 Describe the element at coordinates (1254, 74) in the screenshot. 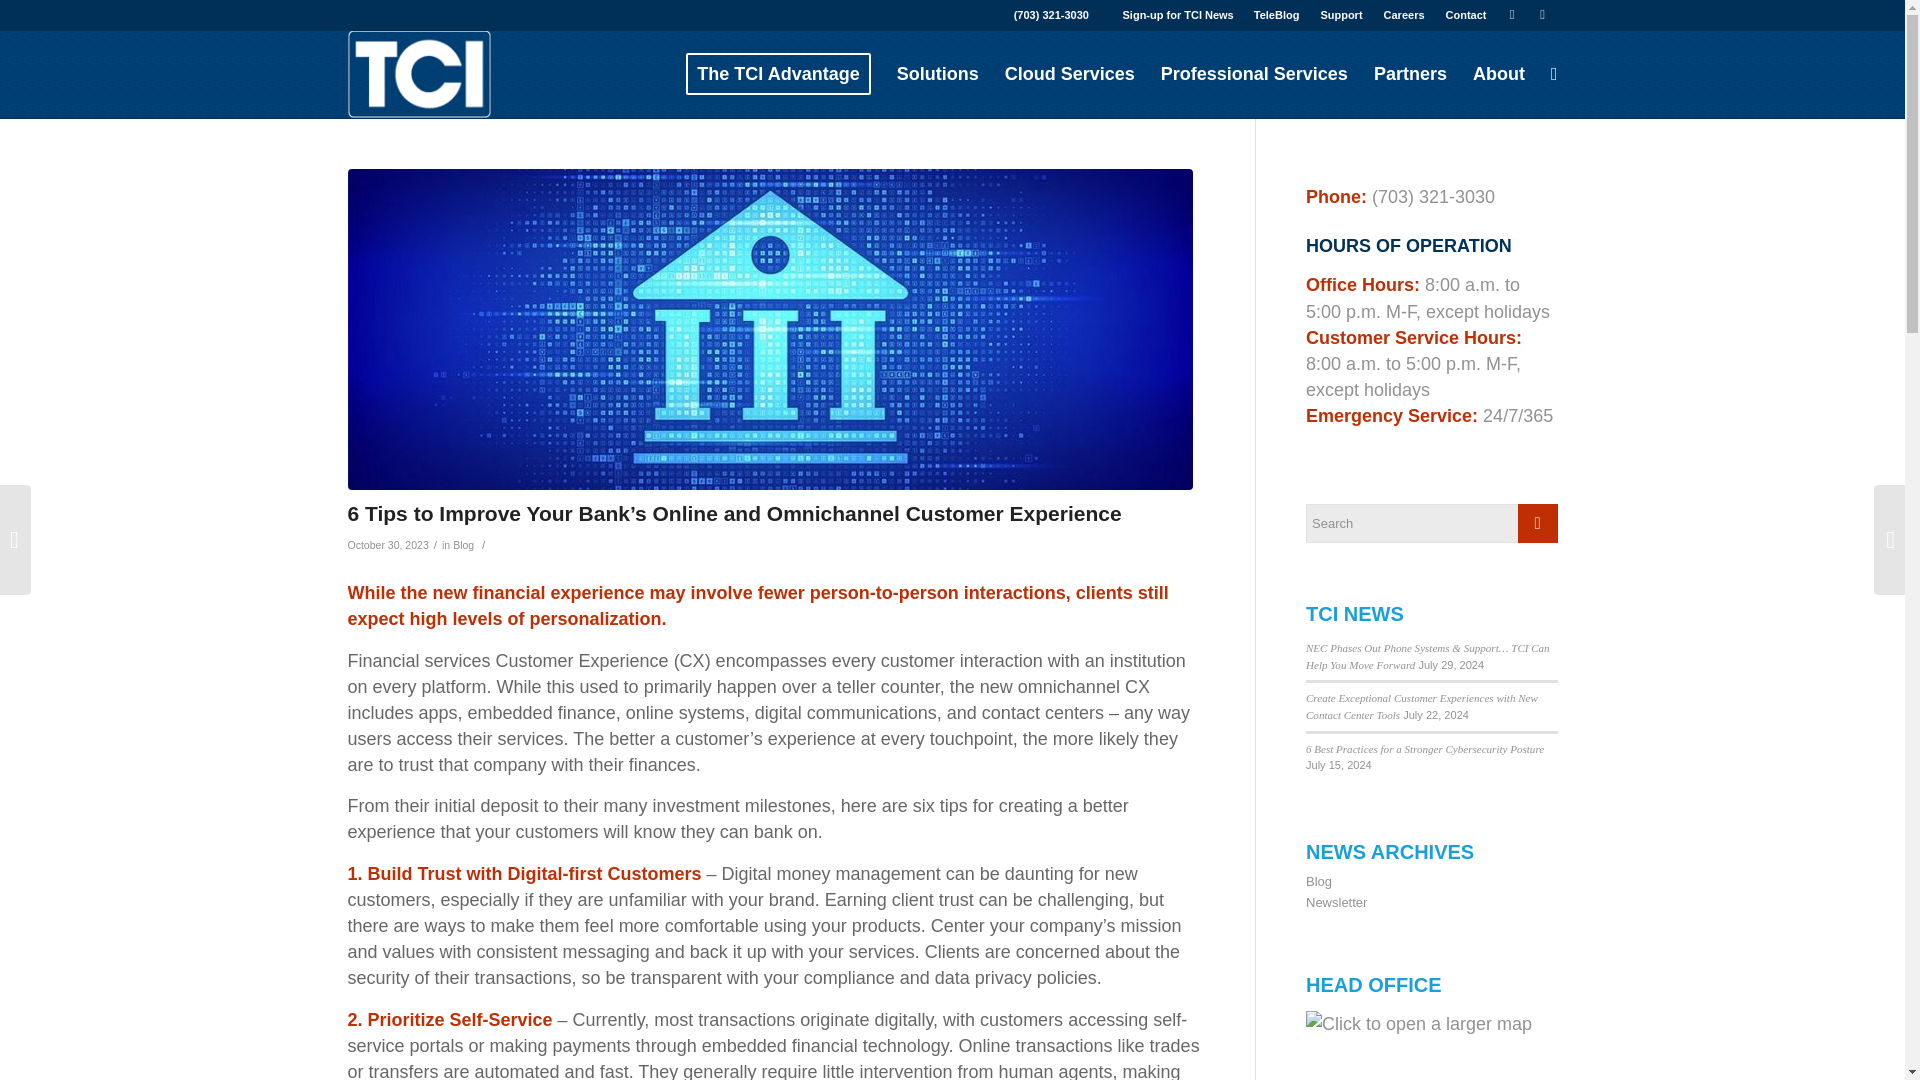

I see `Professional Services` at that location.